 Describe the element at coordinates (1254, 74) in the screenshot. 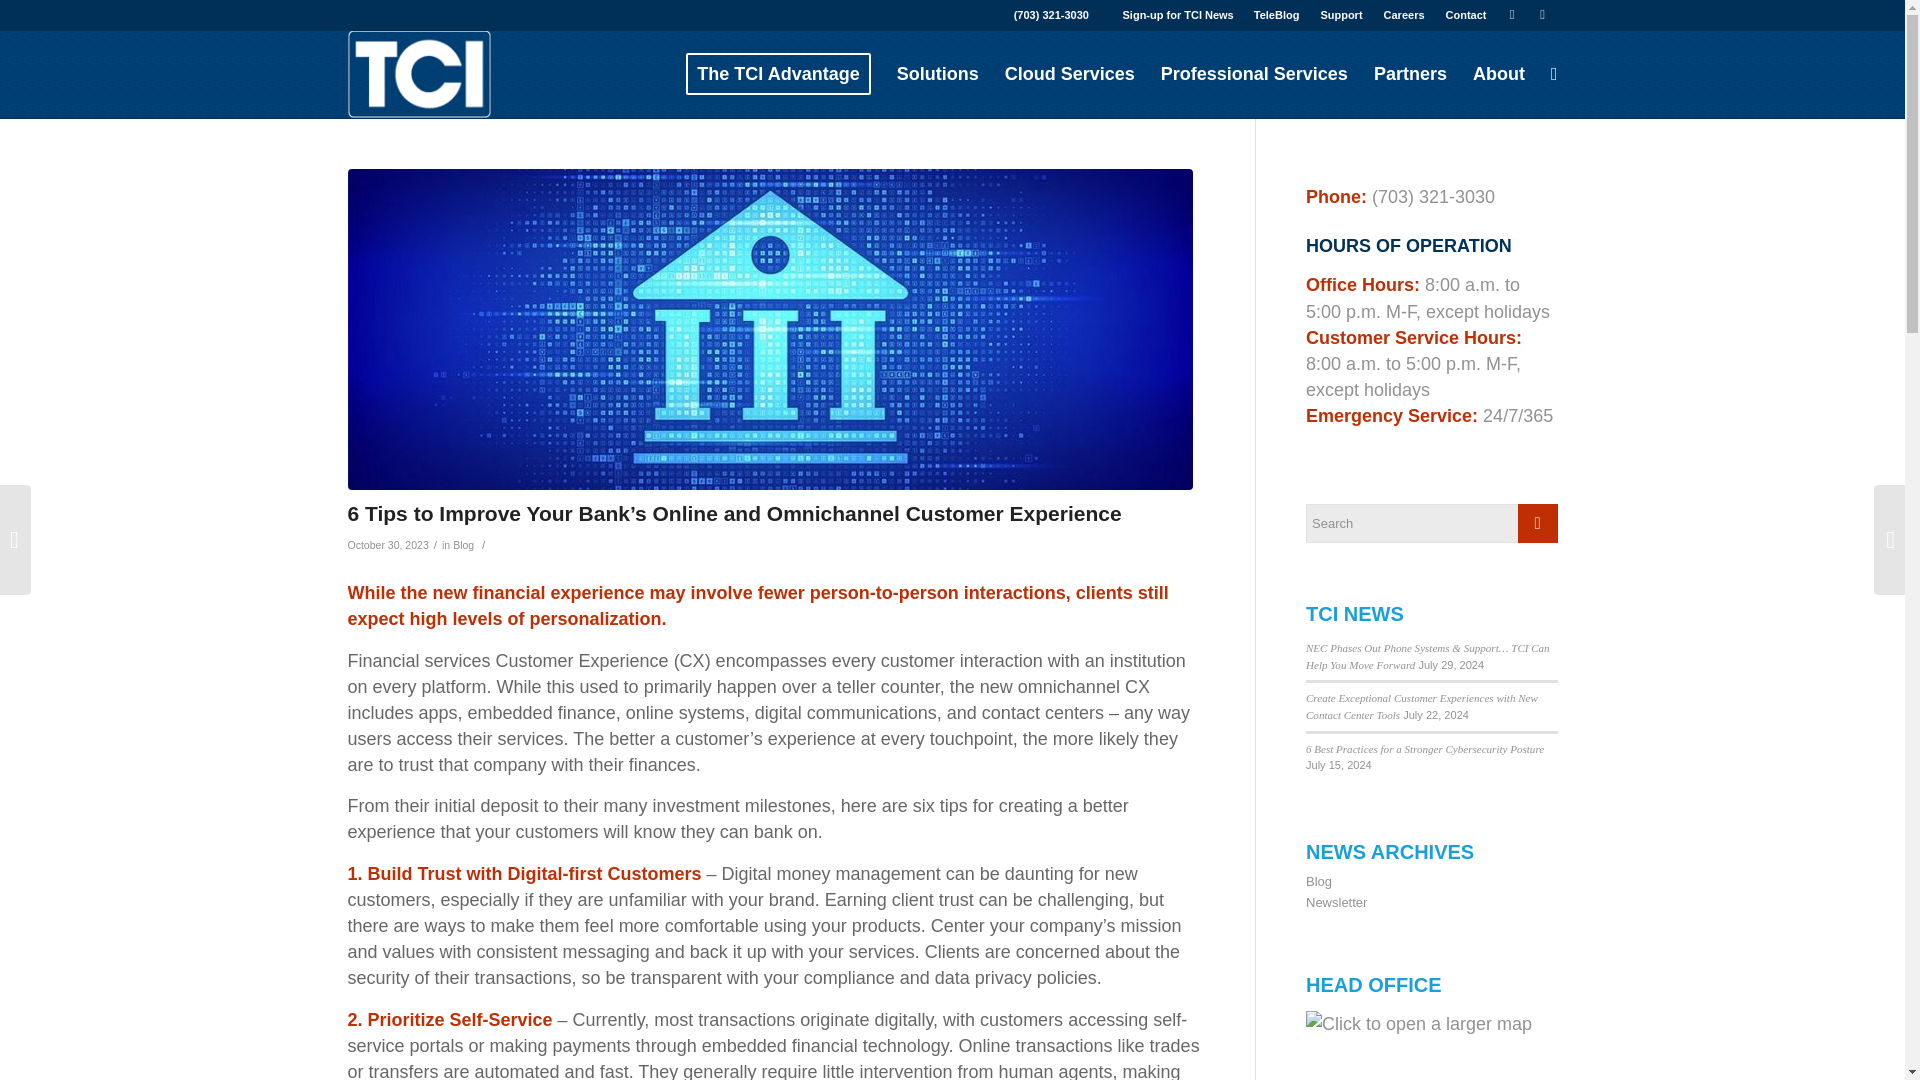

I see `Professional Services` at that location.